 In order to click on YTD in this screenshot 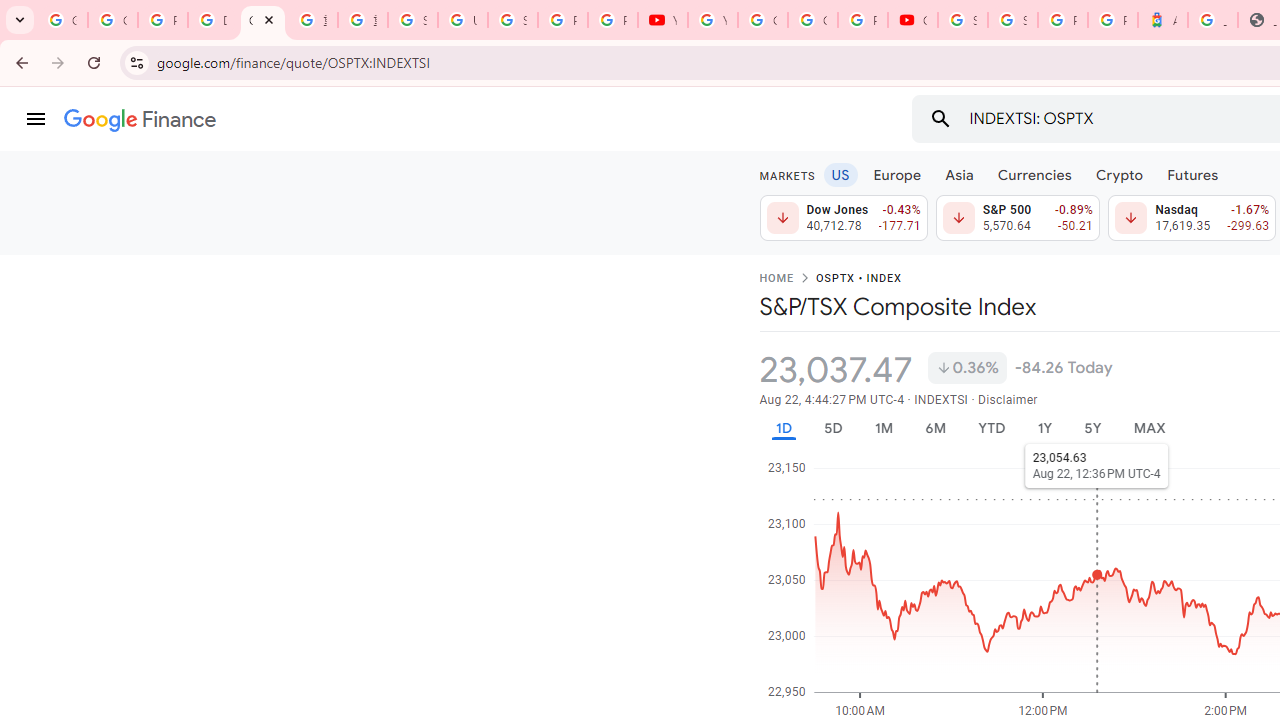, I will do `click(991, 428)`.